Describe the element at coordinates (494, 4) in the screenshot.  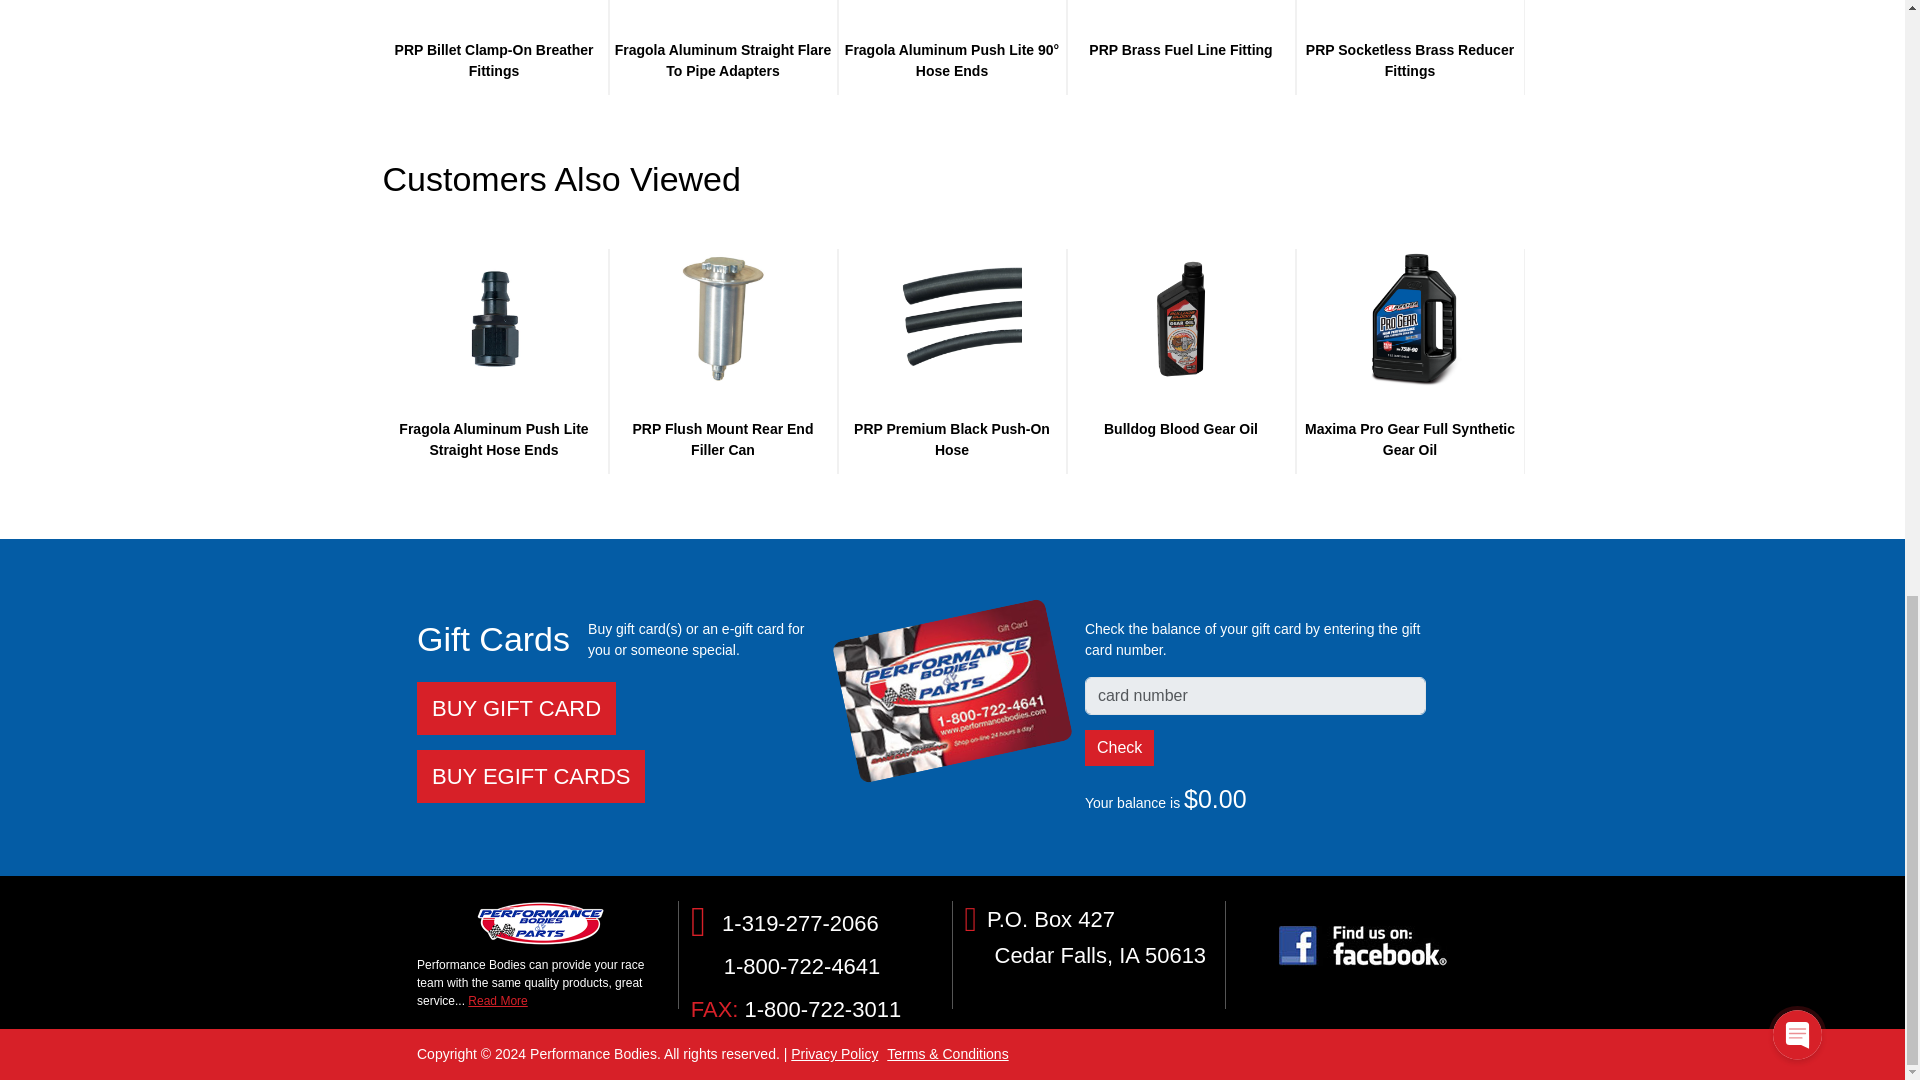
I see `Show details for PRP Billet Clamp-On Breather Fittings` at that location.